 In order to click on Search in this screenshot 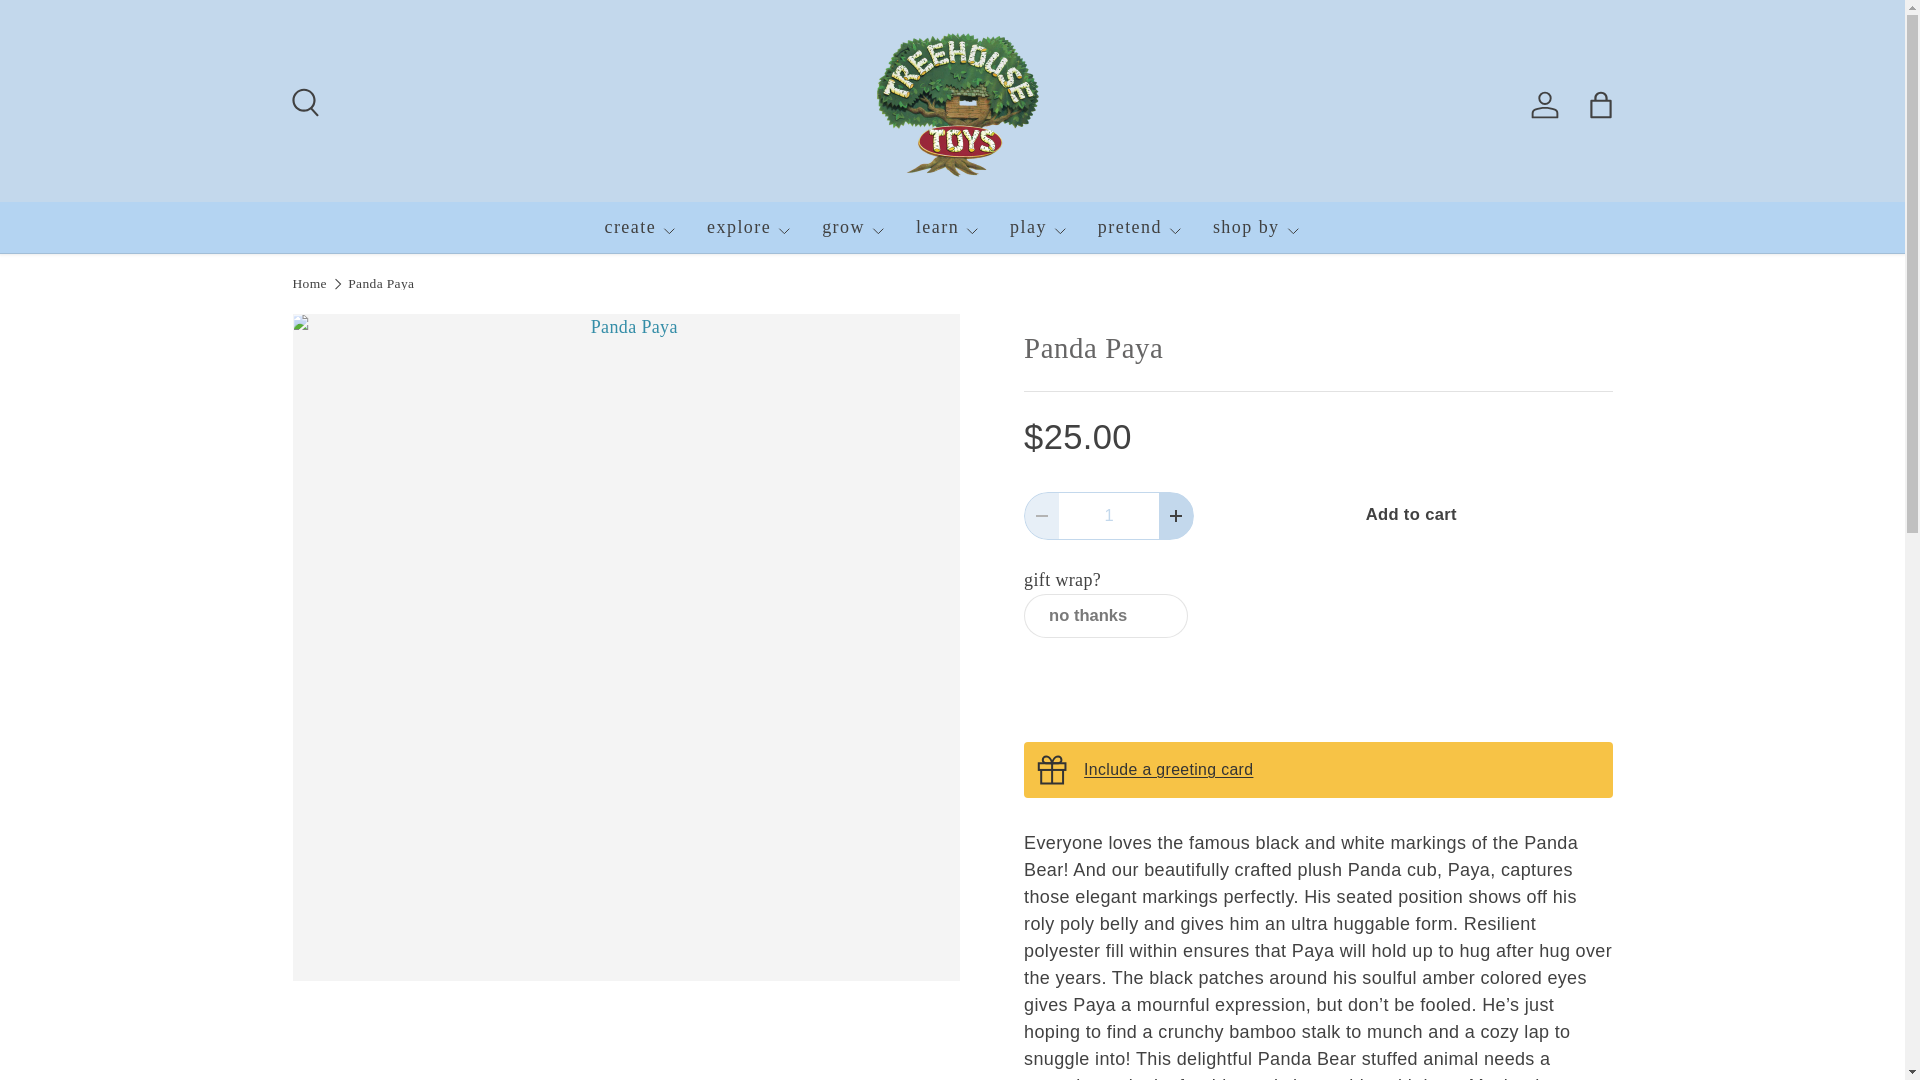, I will do `click(302, 100)`.